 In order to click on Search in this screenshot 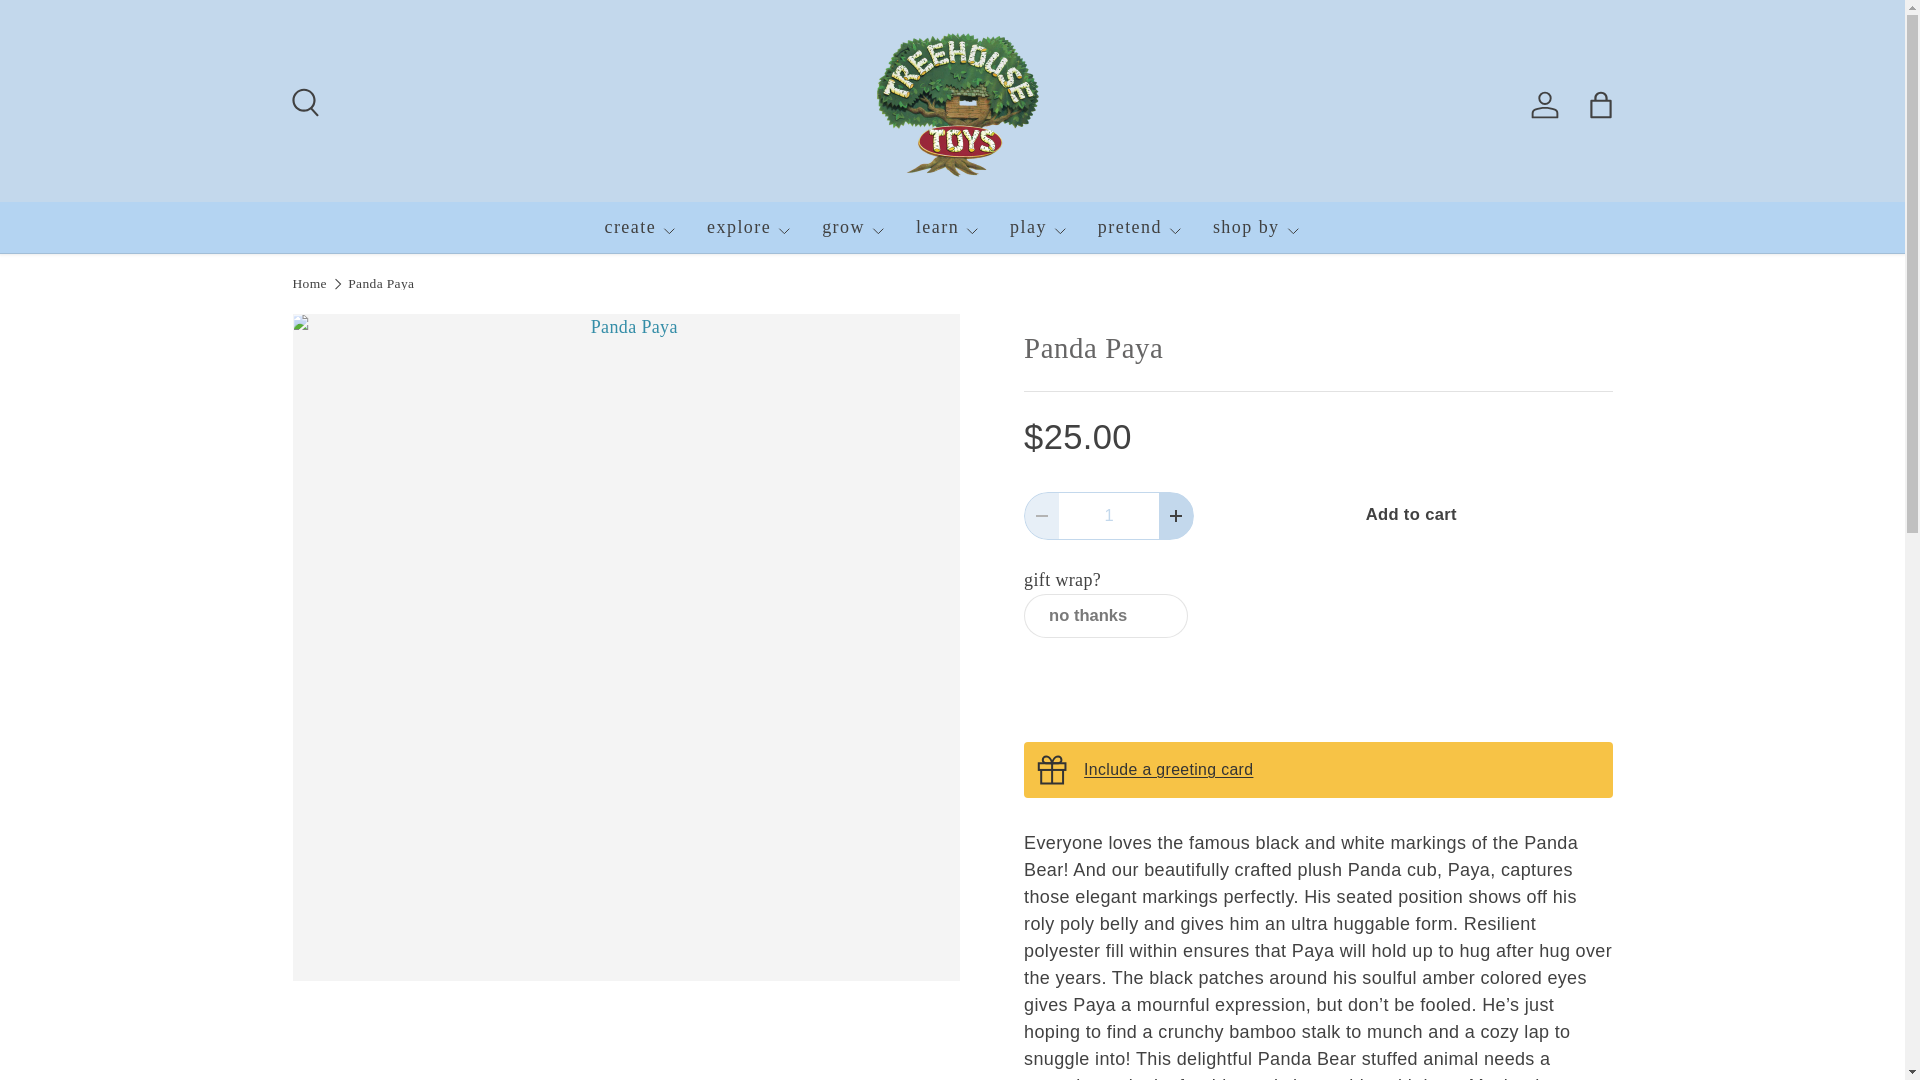, I will do `click(302, 100)`.